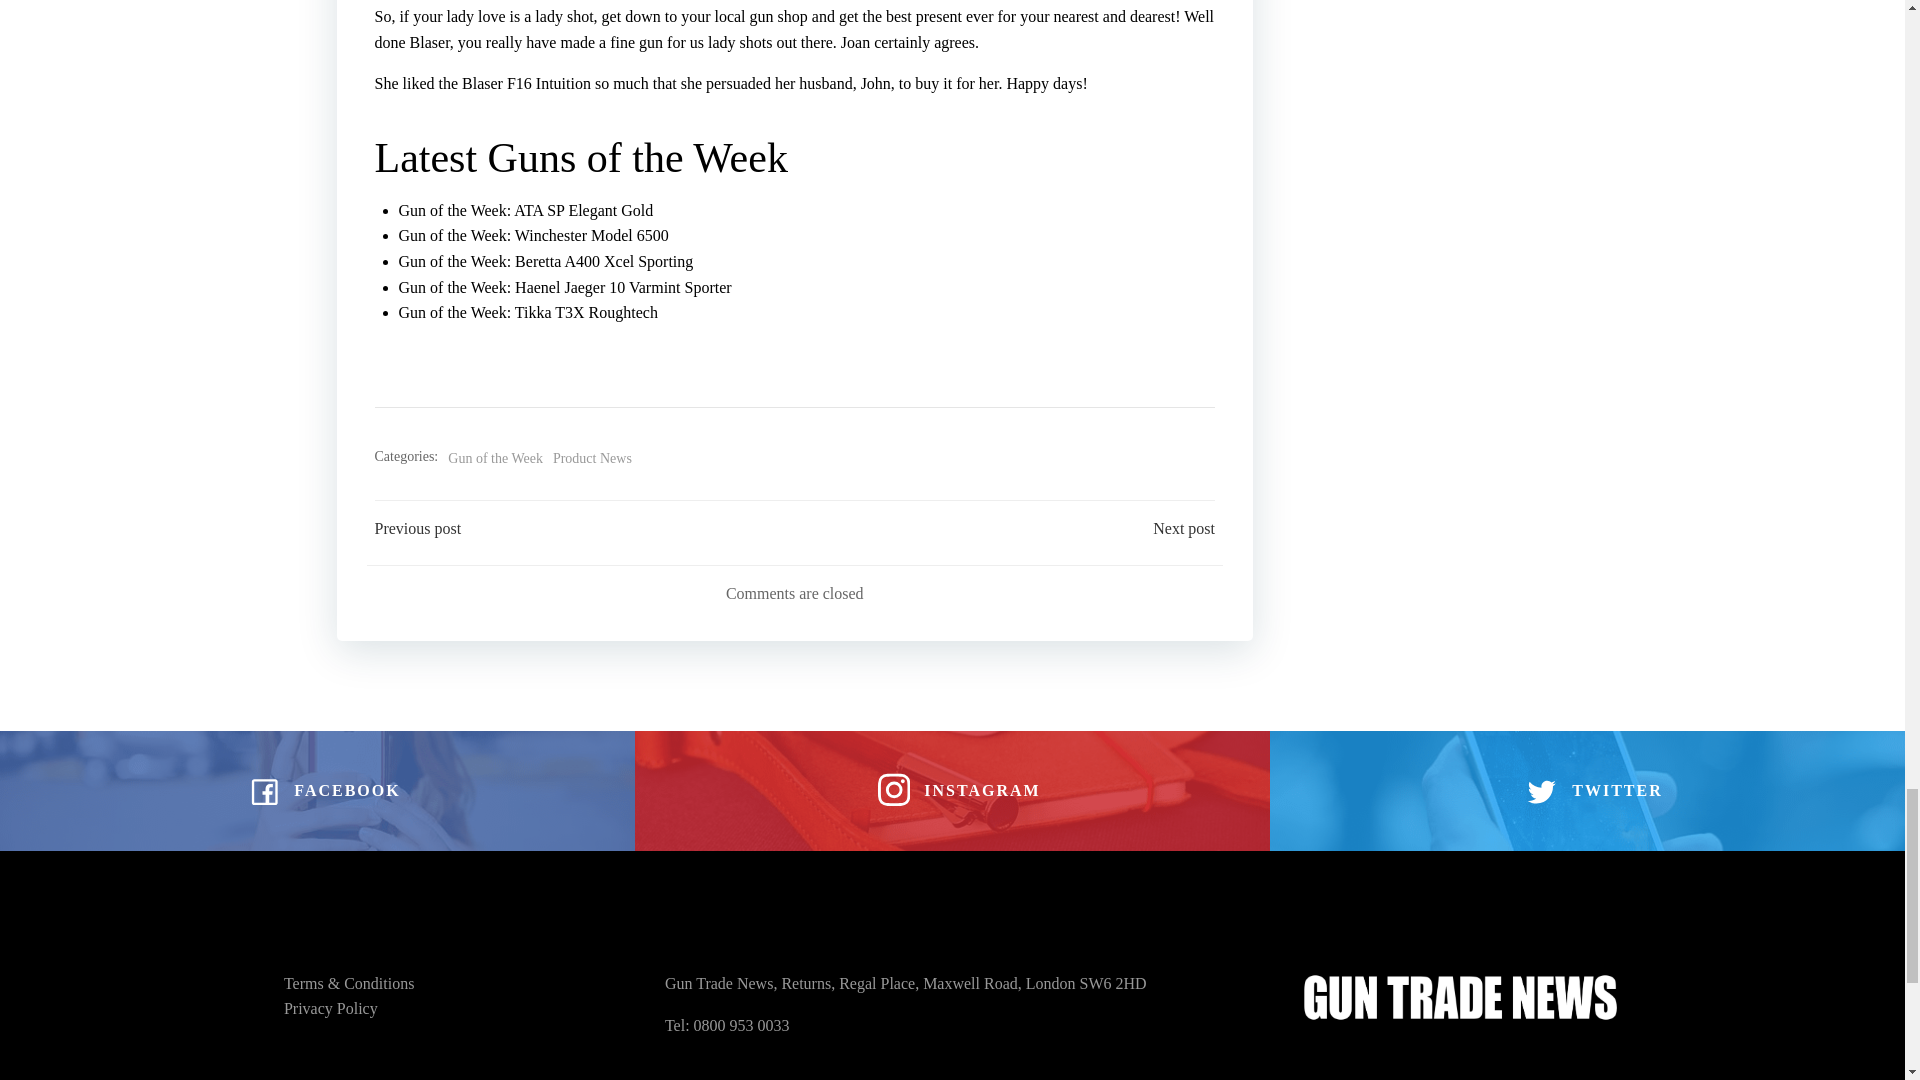 The width and height of the screenshot is (1920, 1080). What do you see at coordinates (952, 791) in the screenshot?
I see `INSTAGRAM` at bounding box center [952, 791].